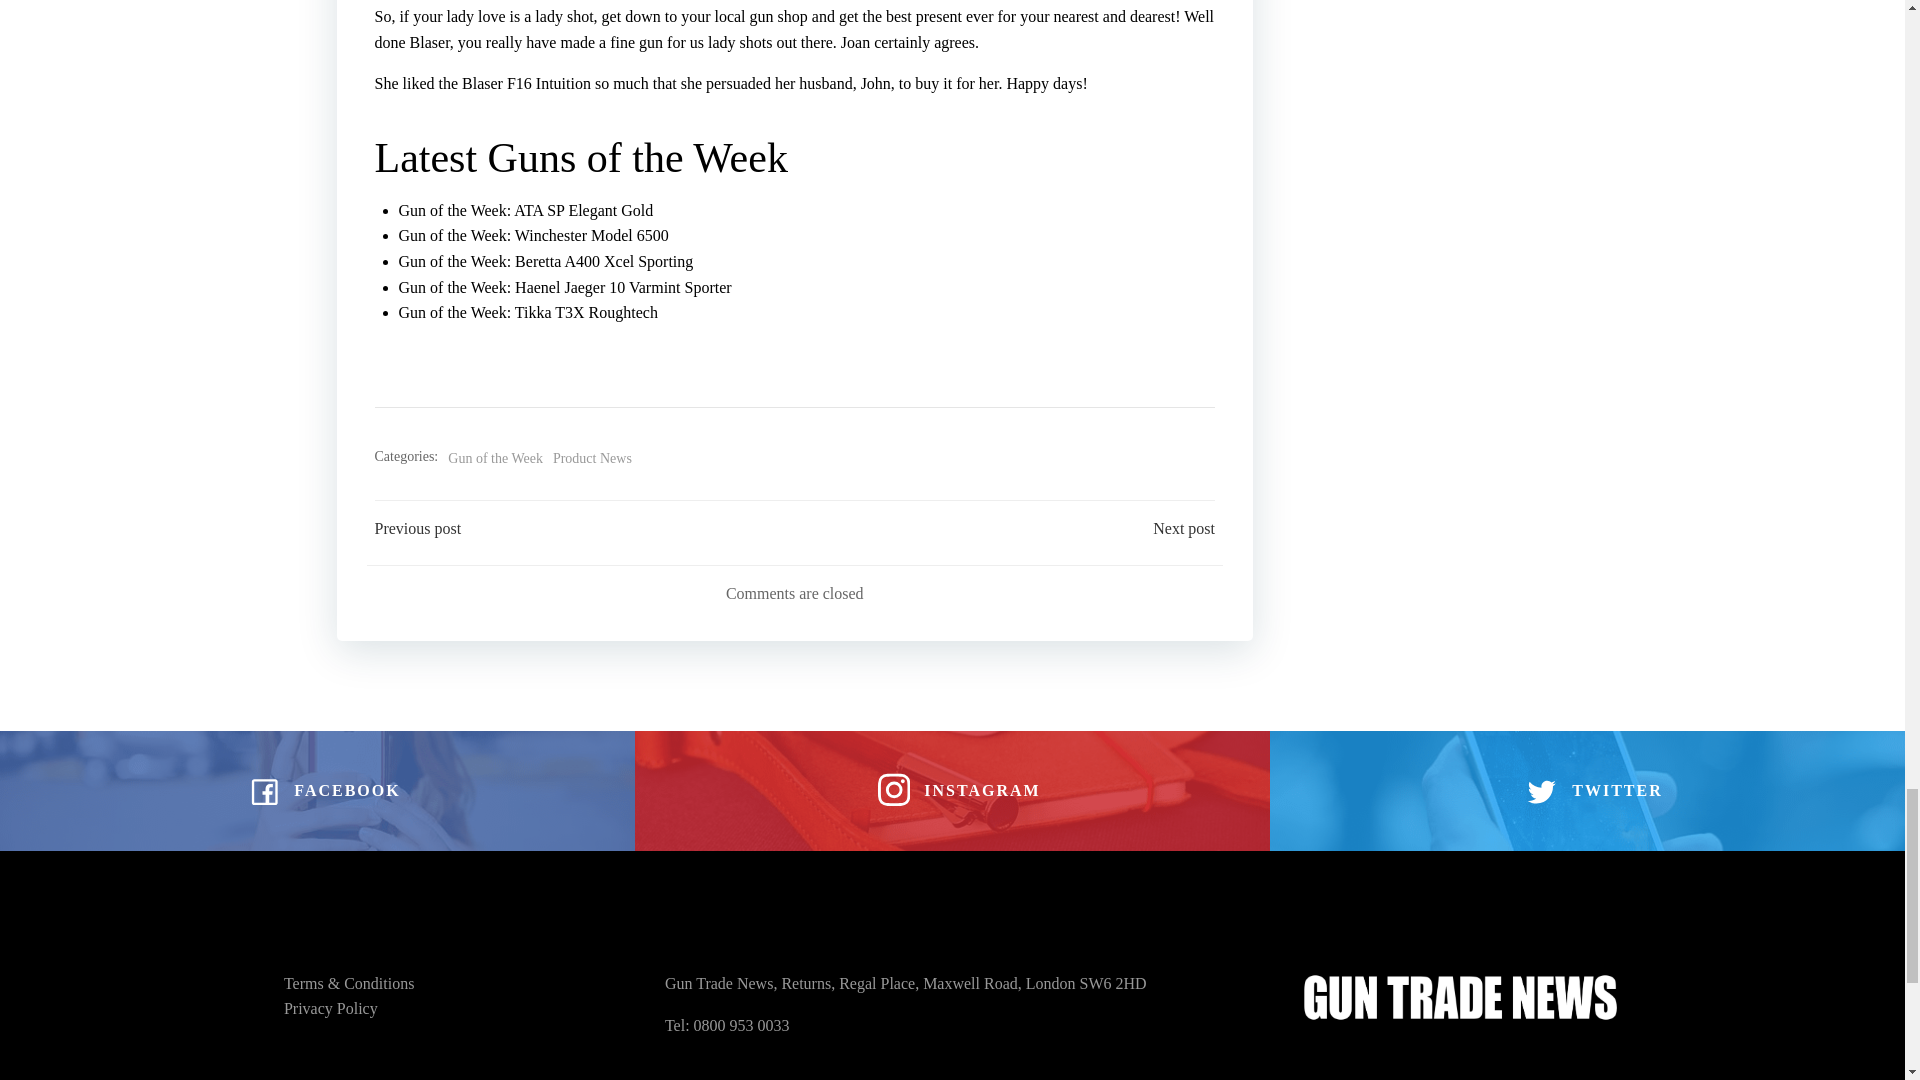 The width and height of the screenshot is (1920, 1080). What do you see at coordinates (952, 791) in the screenshot?
I see `INSTAGRAM` at bounding box center [952, 791].